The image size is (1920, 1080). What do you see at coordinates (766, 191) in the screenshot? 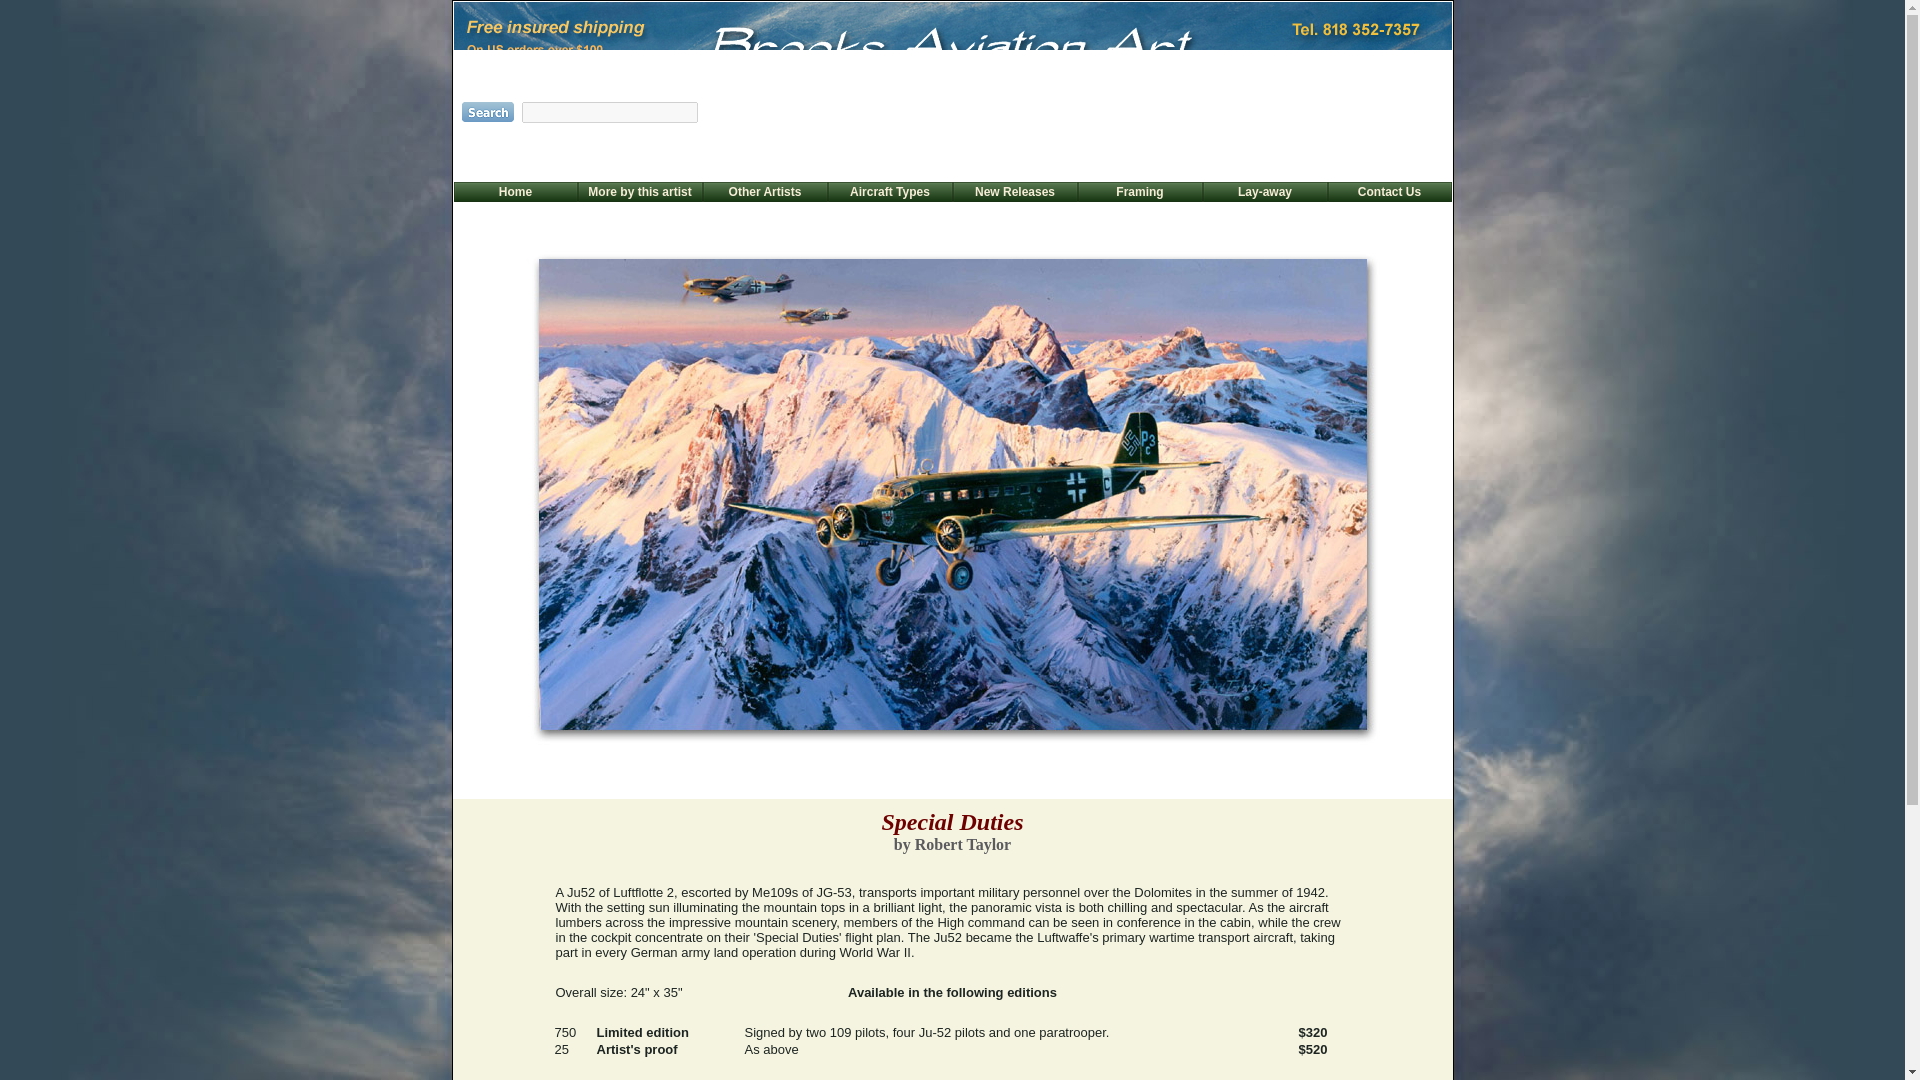
I see `Other Artists` at bounding box center [766, 191].